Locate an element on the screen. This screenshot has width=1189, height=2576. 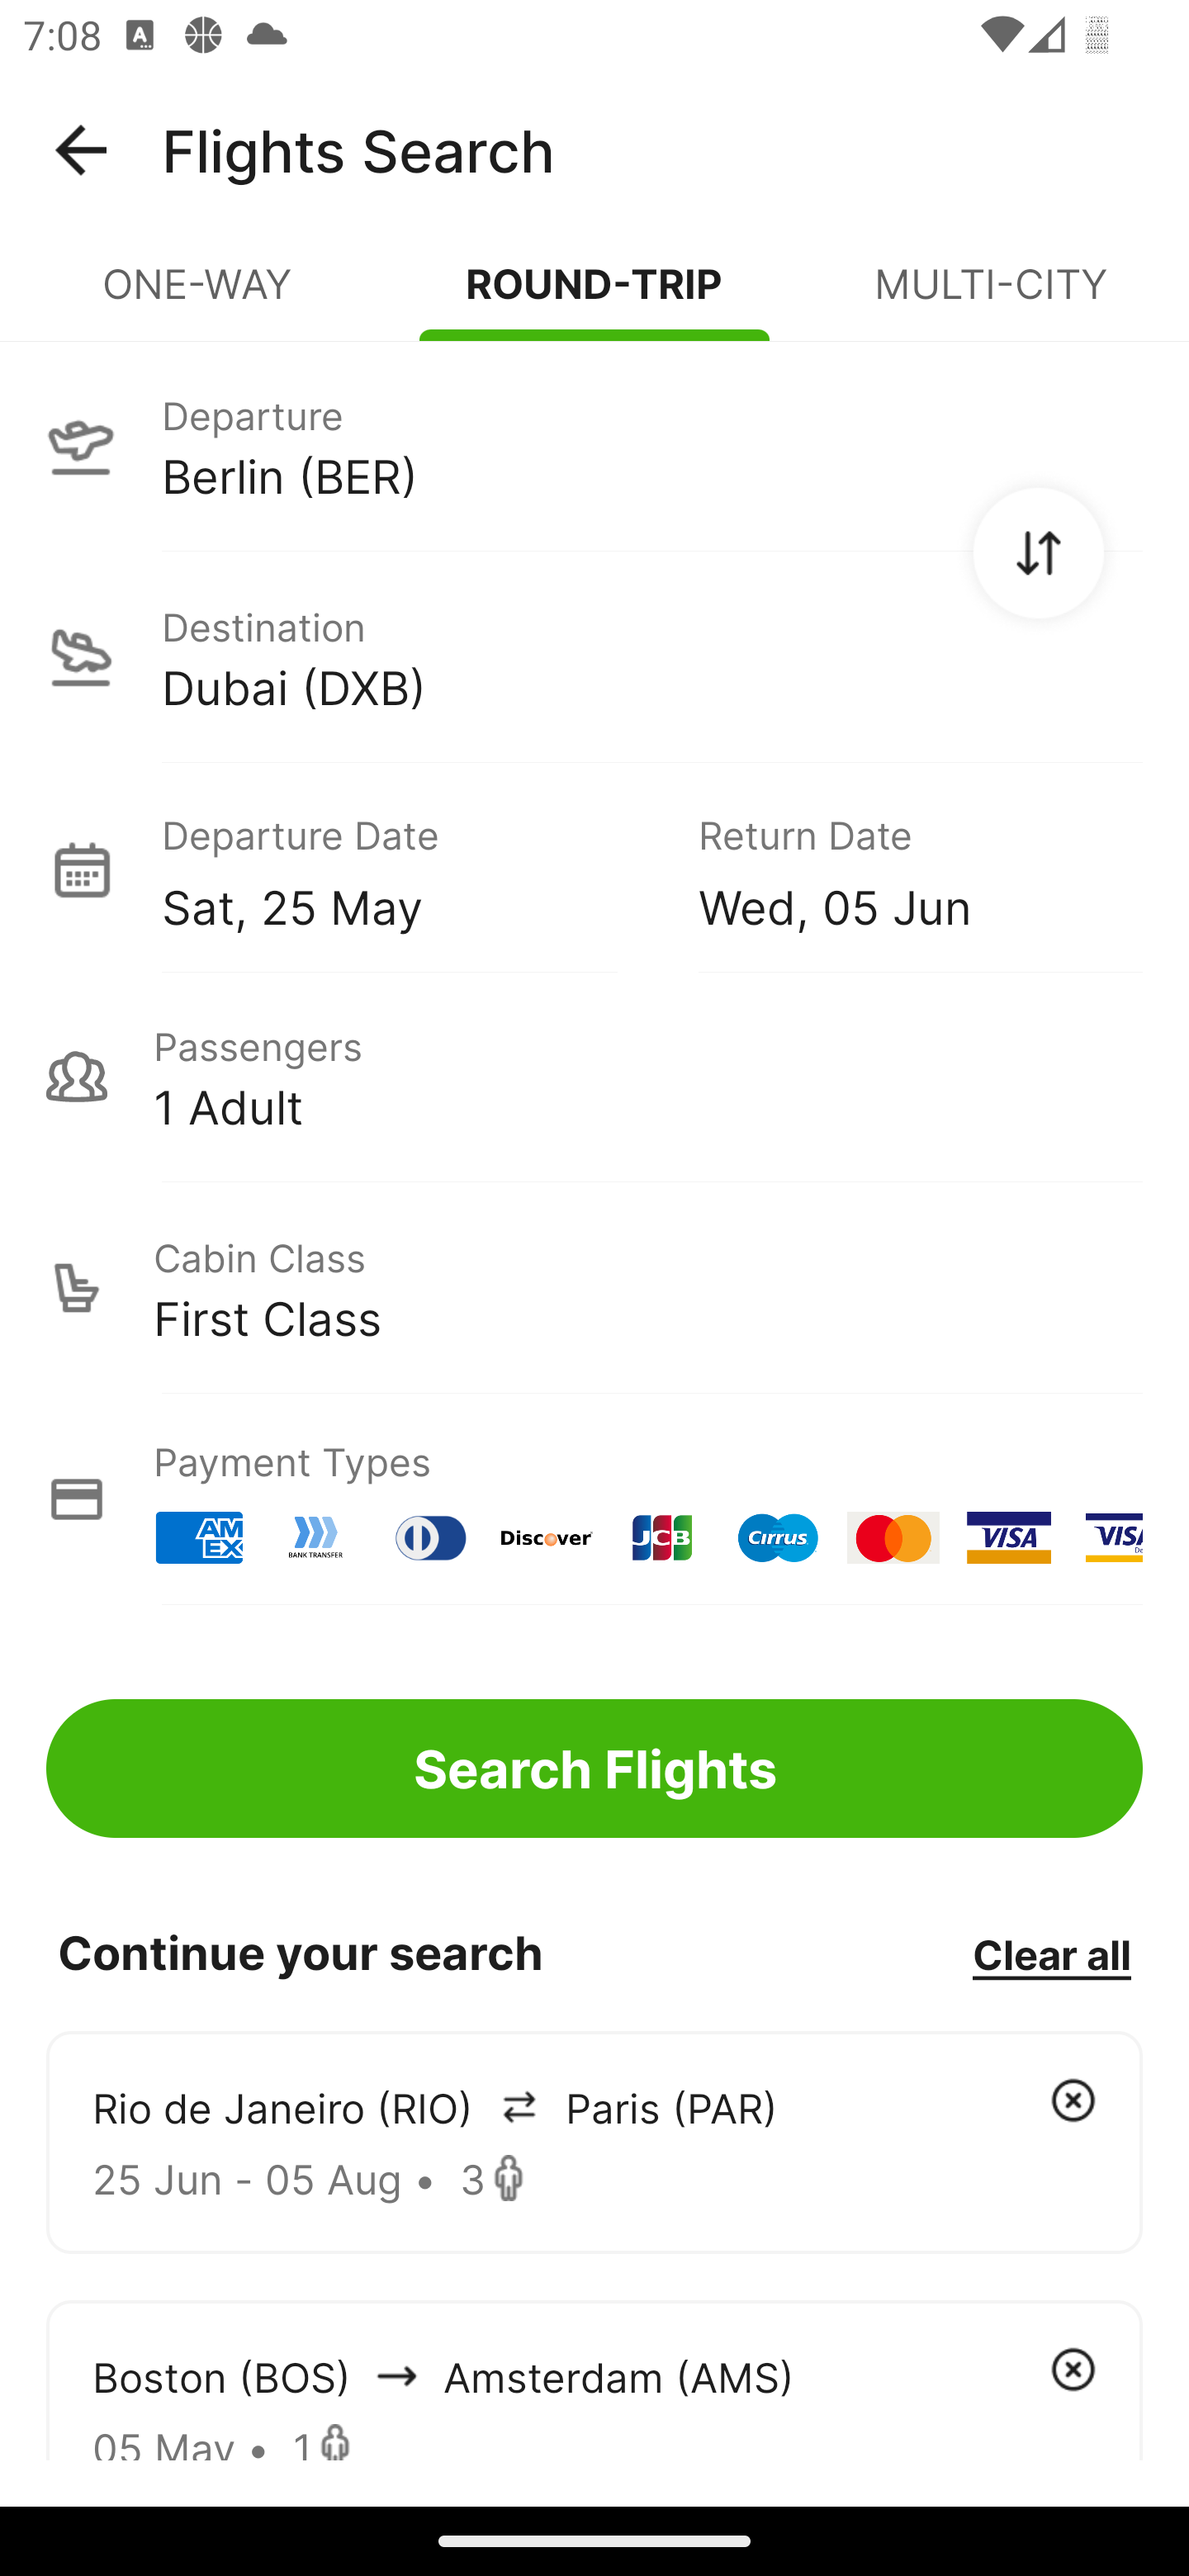
Departure Berlin (BER) is located at coordinates (594, 445).